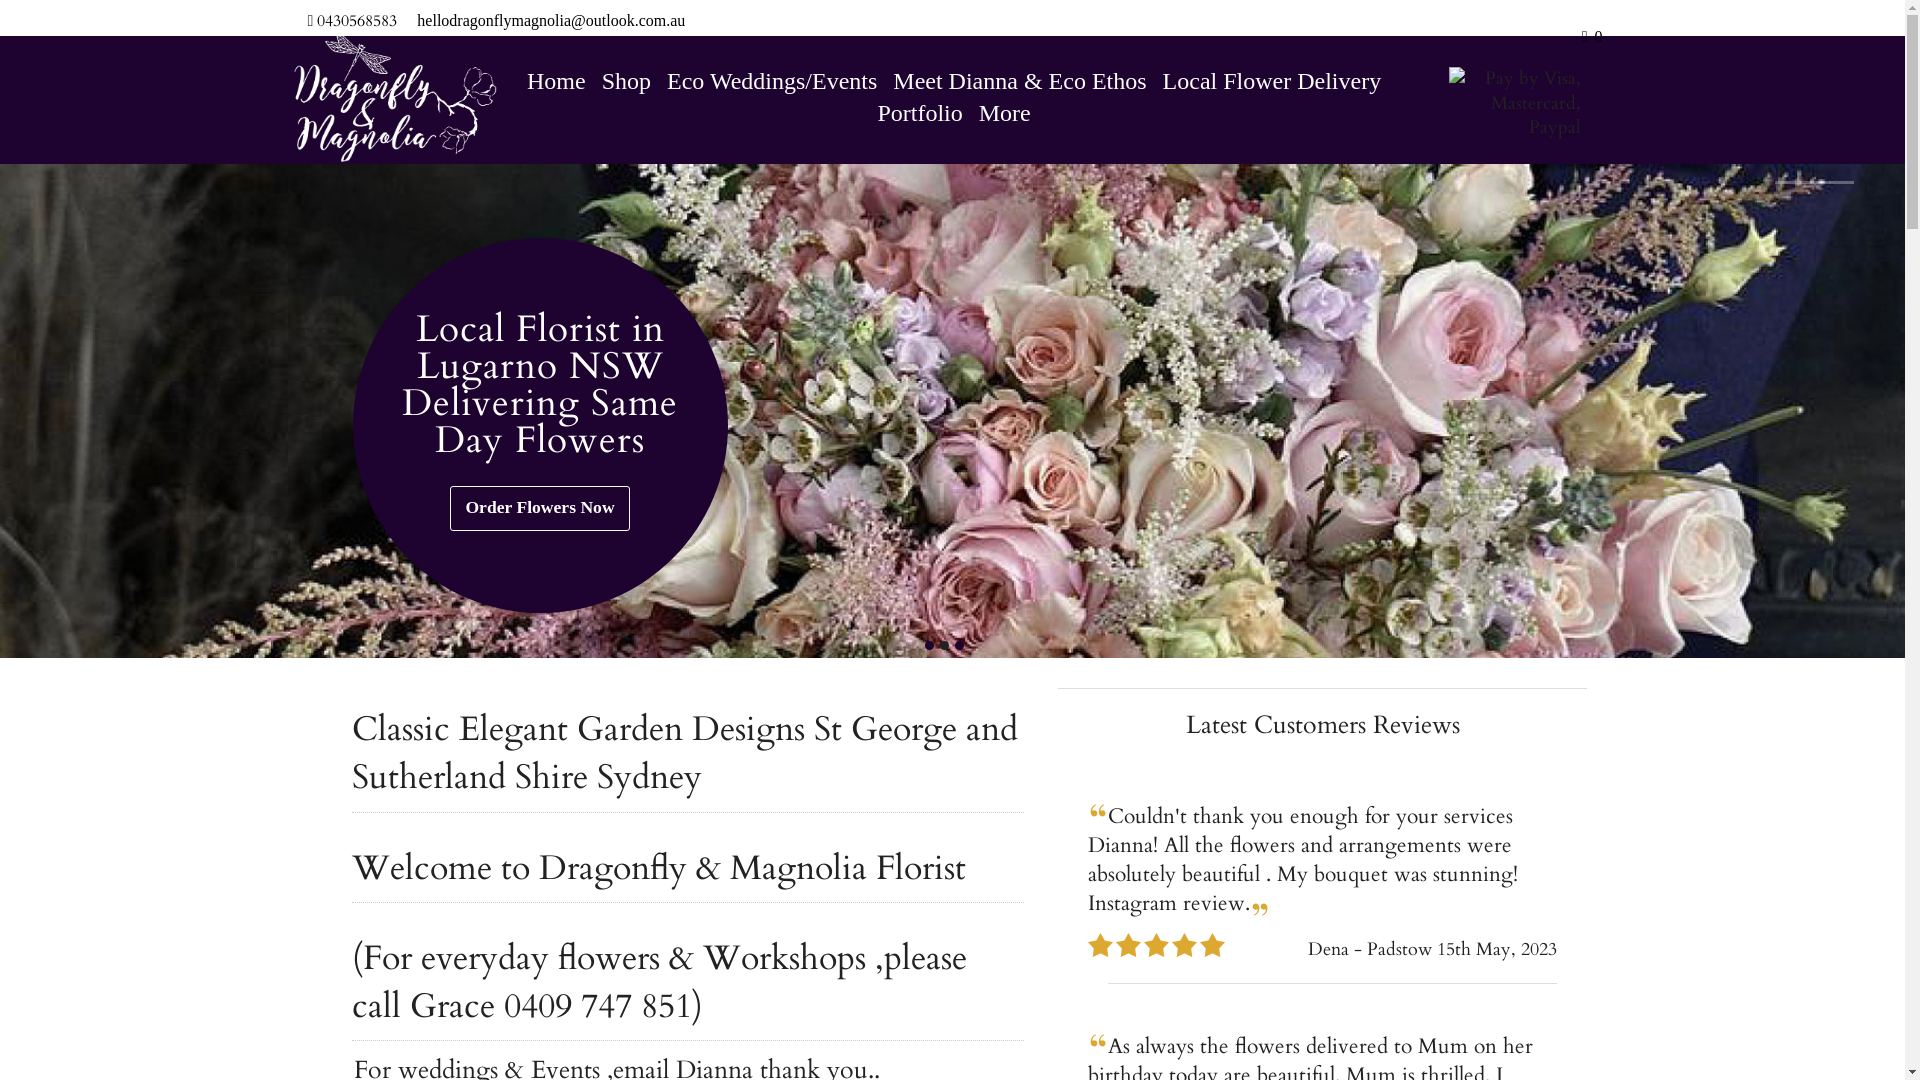 The height and width of the screenshot is (1080, 1920). I want to click on Eco Weddings/Events, so click(772, 81).